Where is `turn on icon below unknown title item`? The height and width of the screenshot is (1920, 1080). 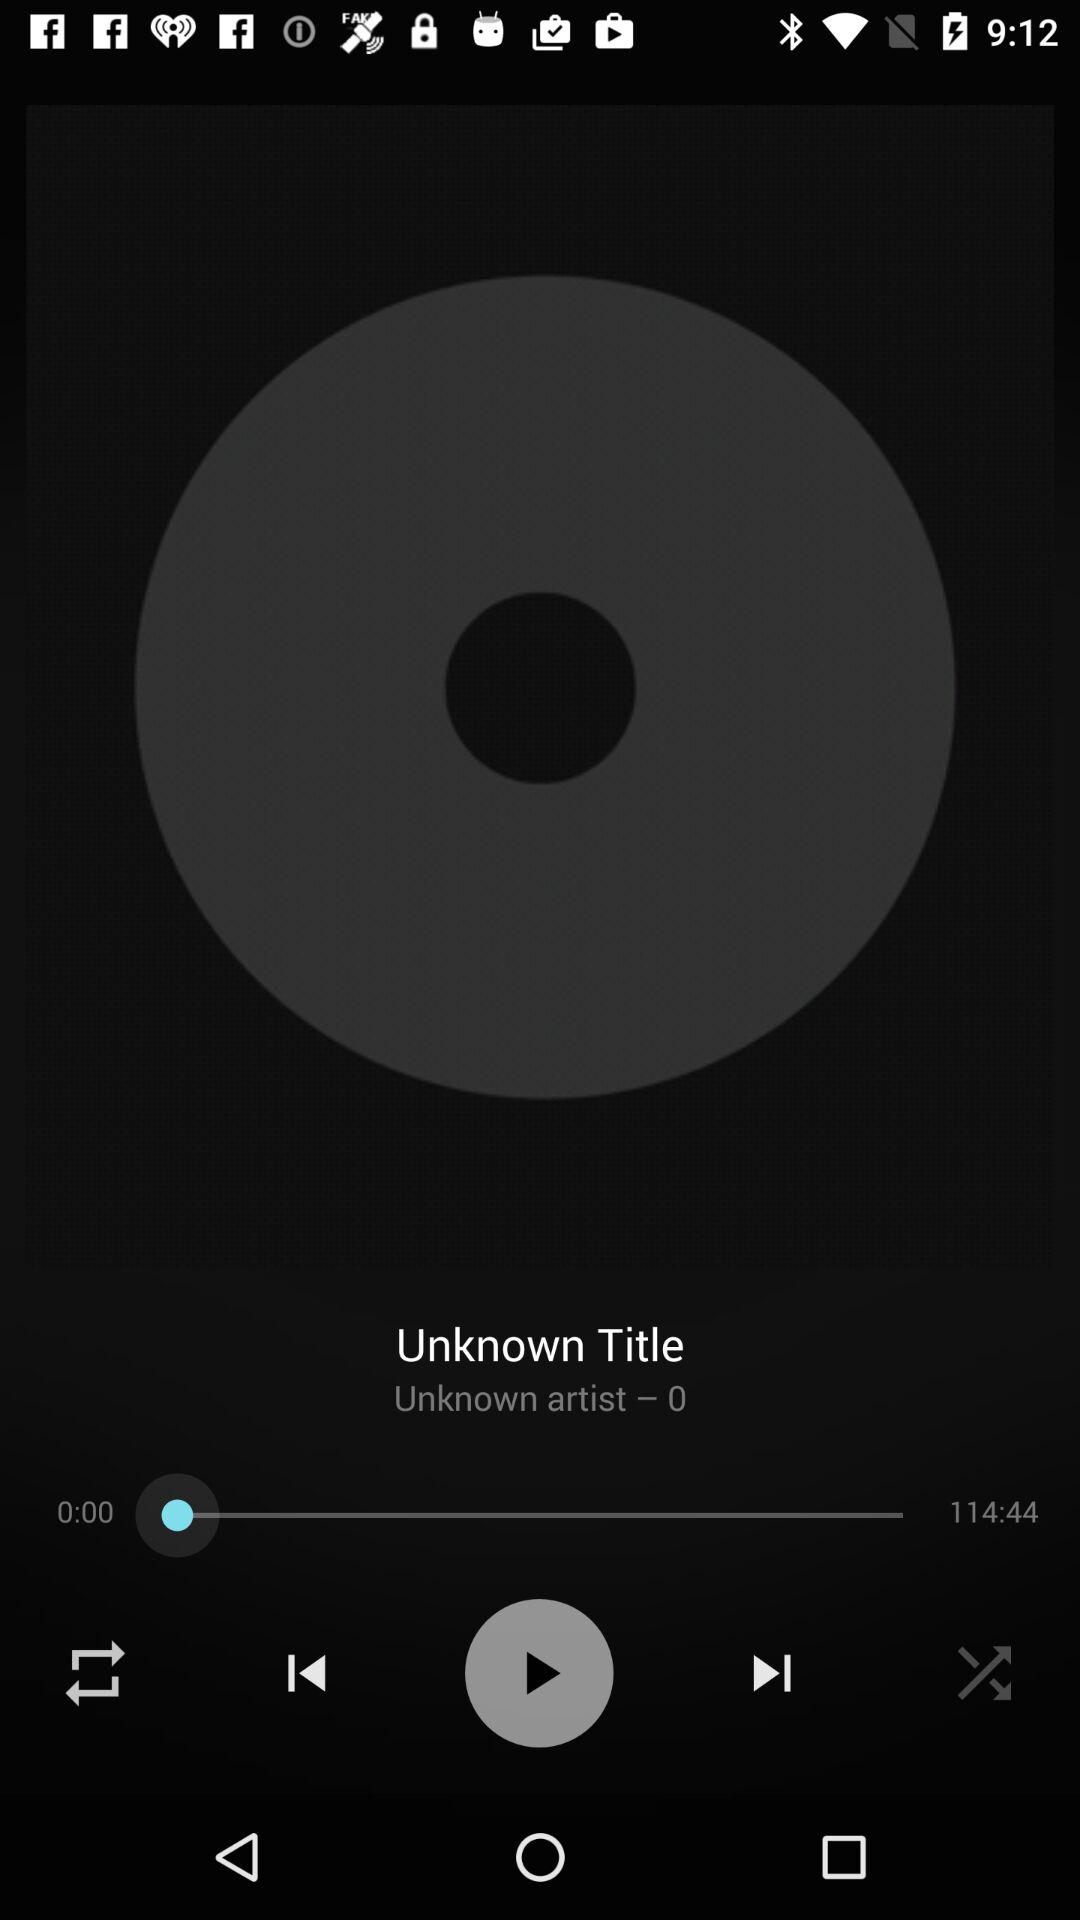
turn on icon below unknown title item is located at coordinates (540, 1415).